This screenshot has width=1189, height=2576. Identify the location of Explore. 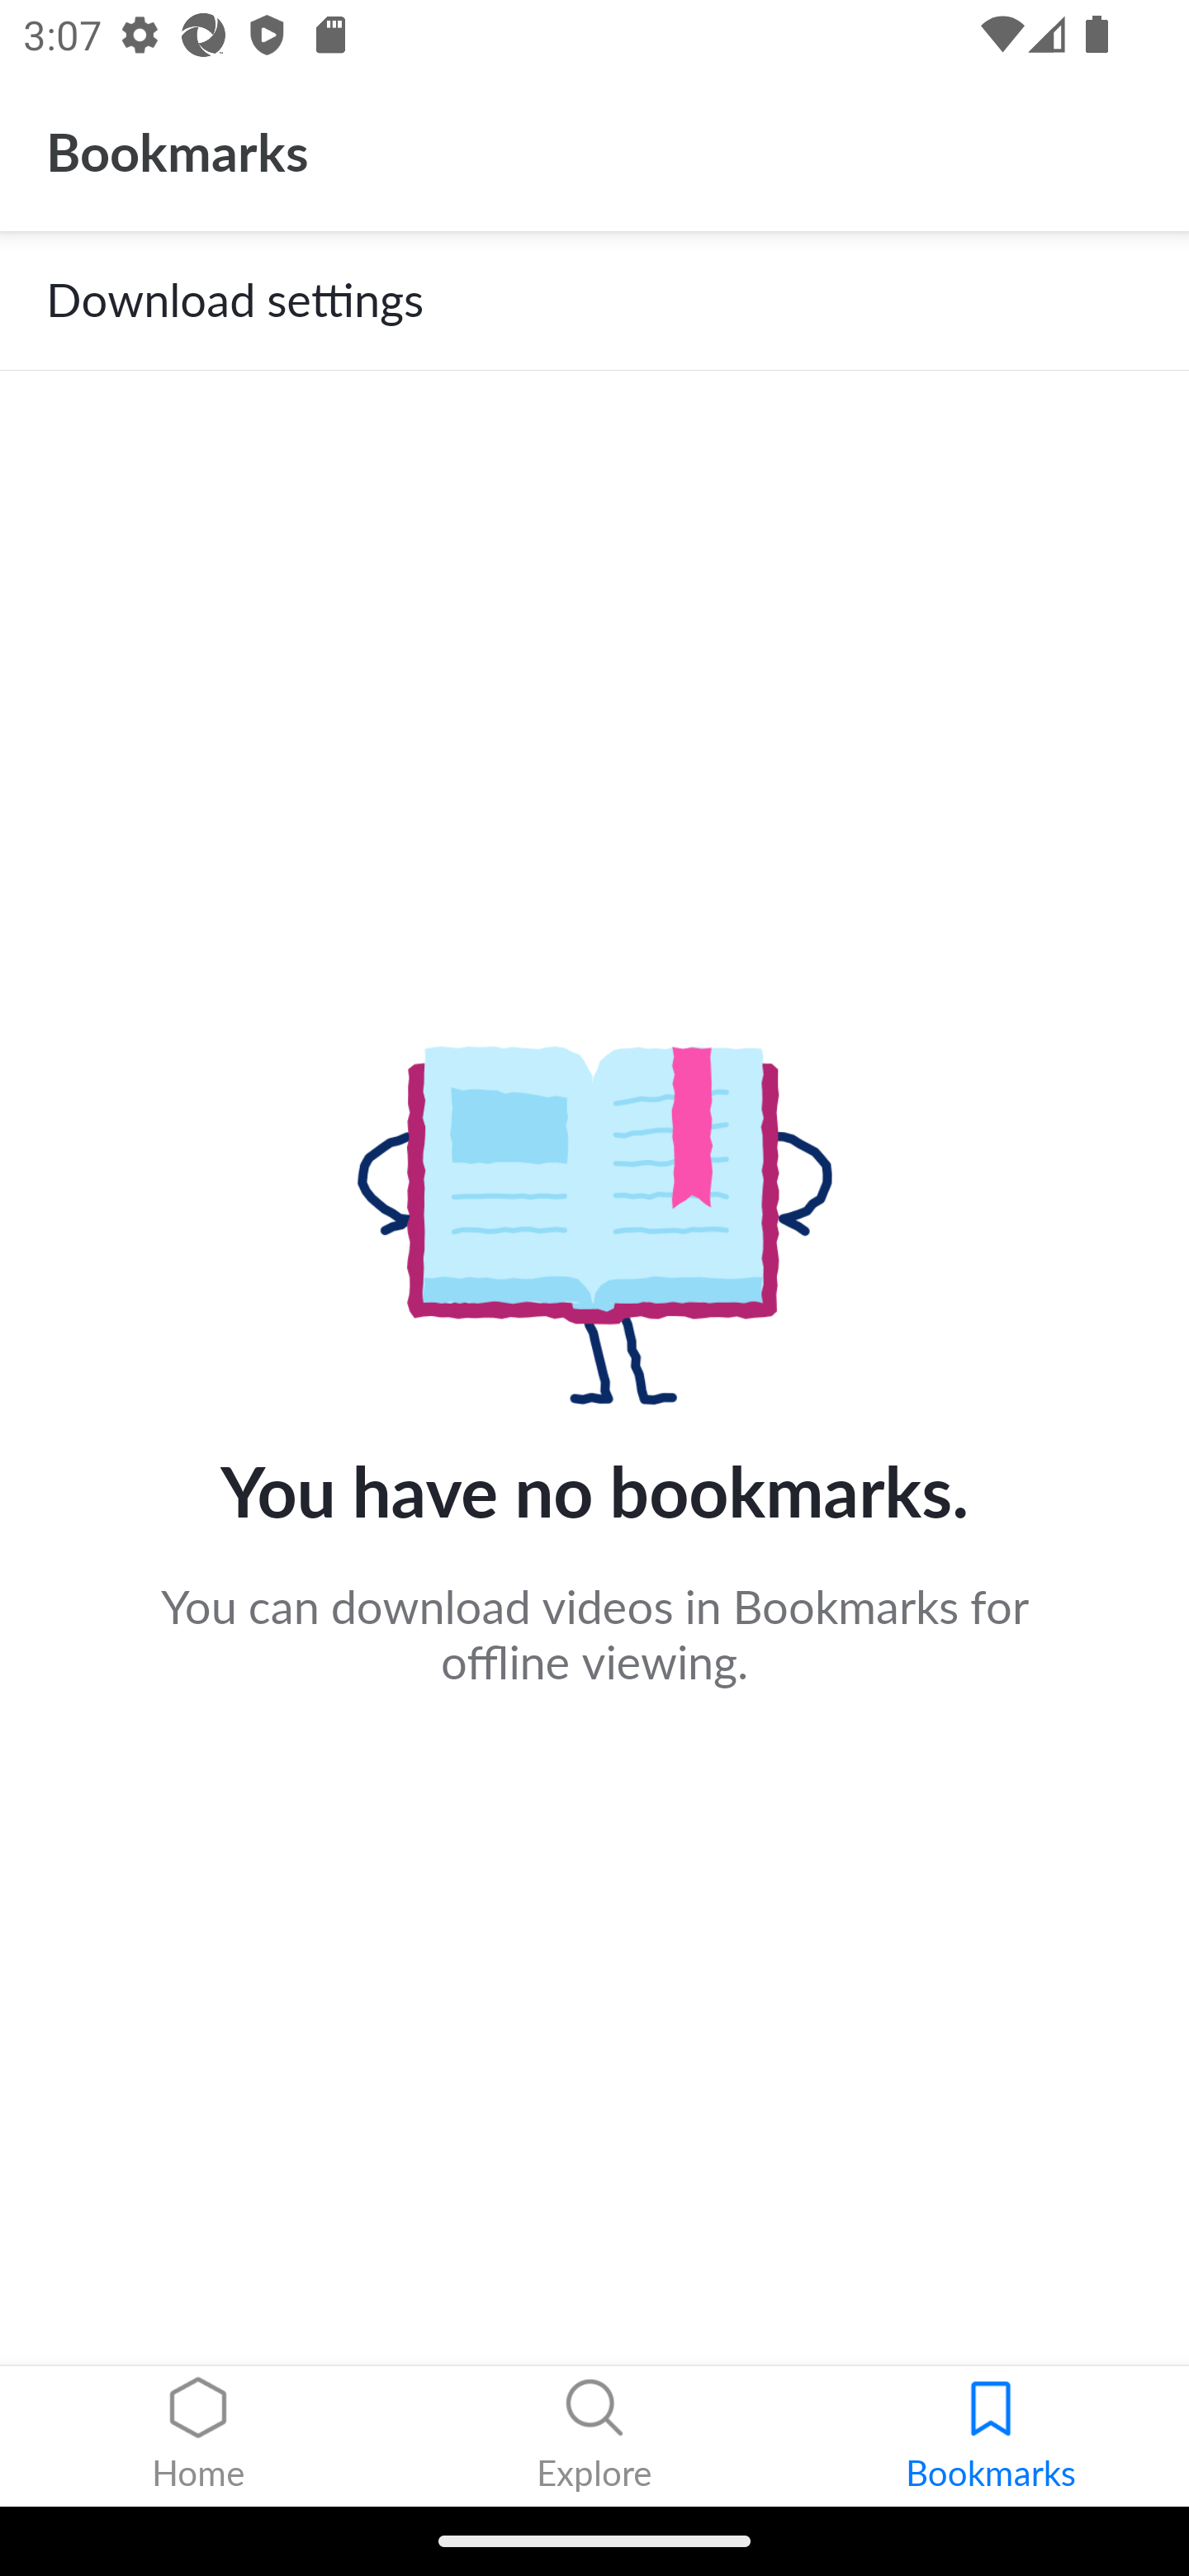
(594, 2436).